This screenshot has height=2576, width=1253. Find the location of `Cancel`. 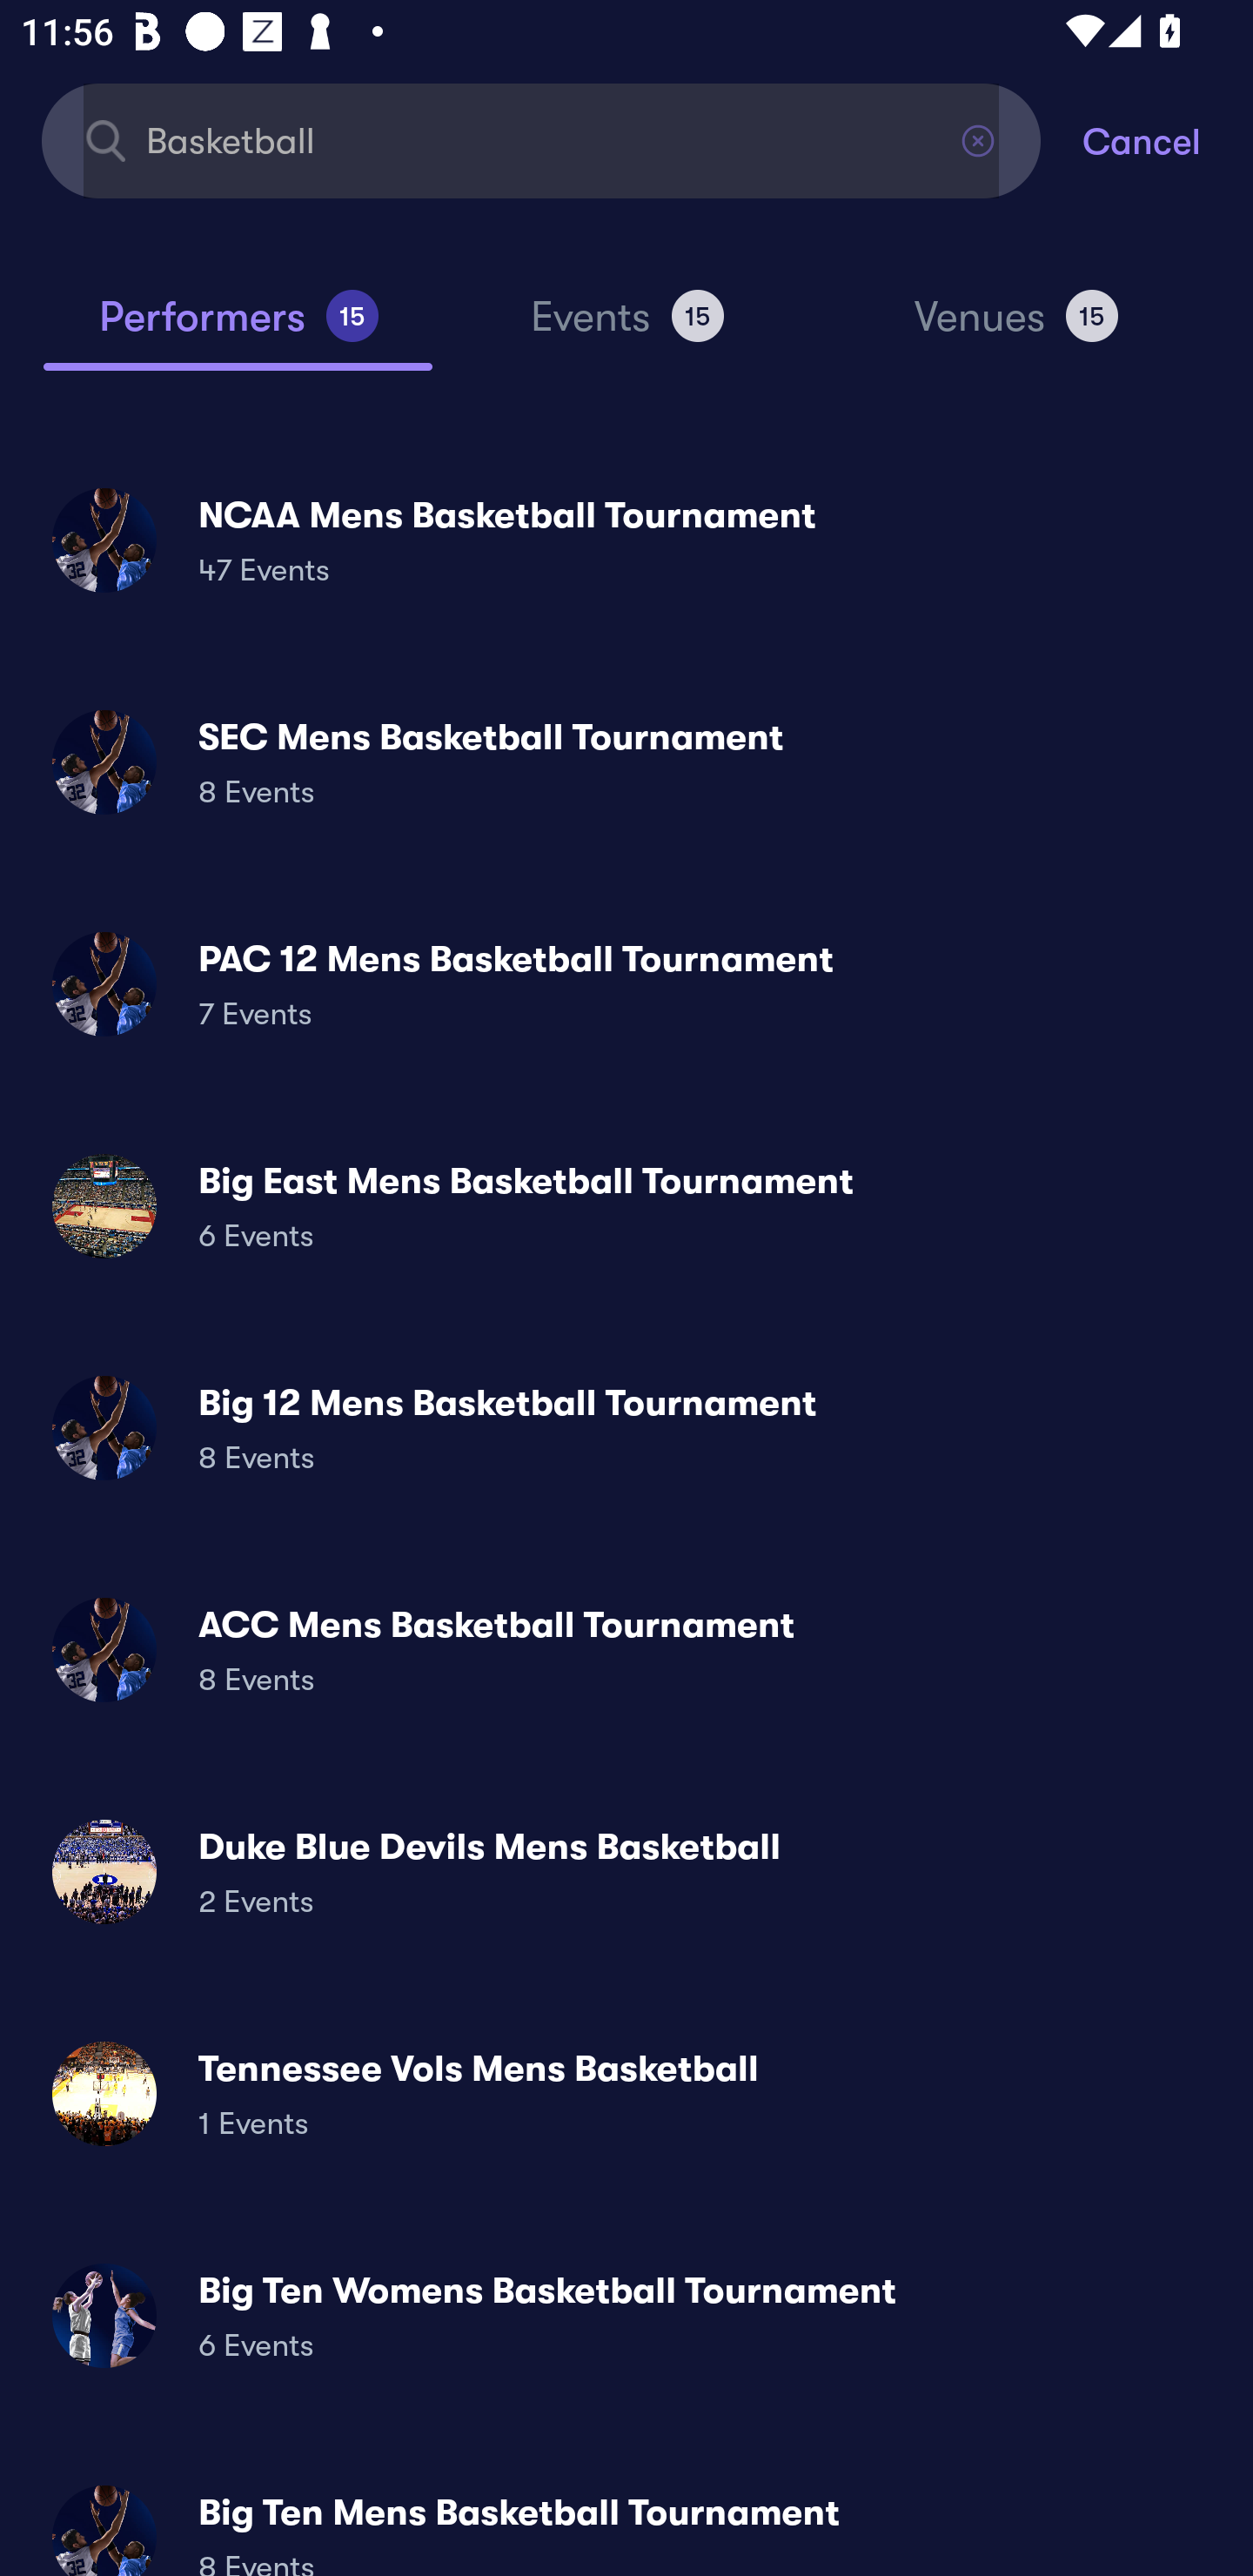

Cancel is located at coordinates (1168, 139).